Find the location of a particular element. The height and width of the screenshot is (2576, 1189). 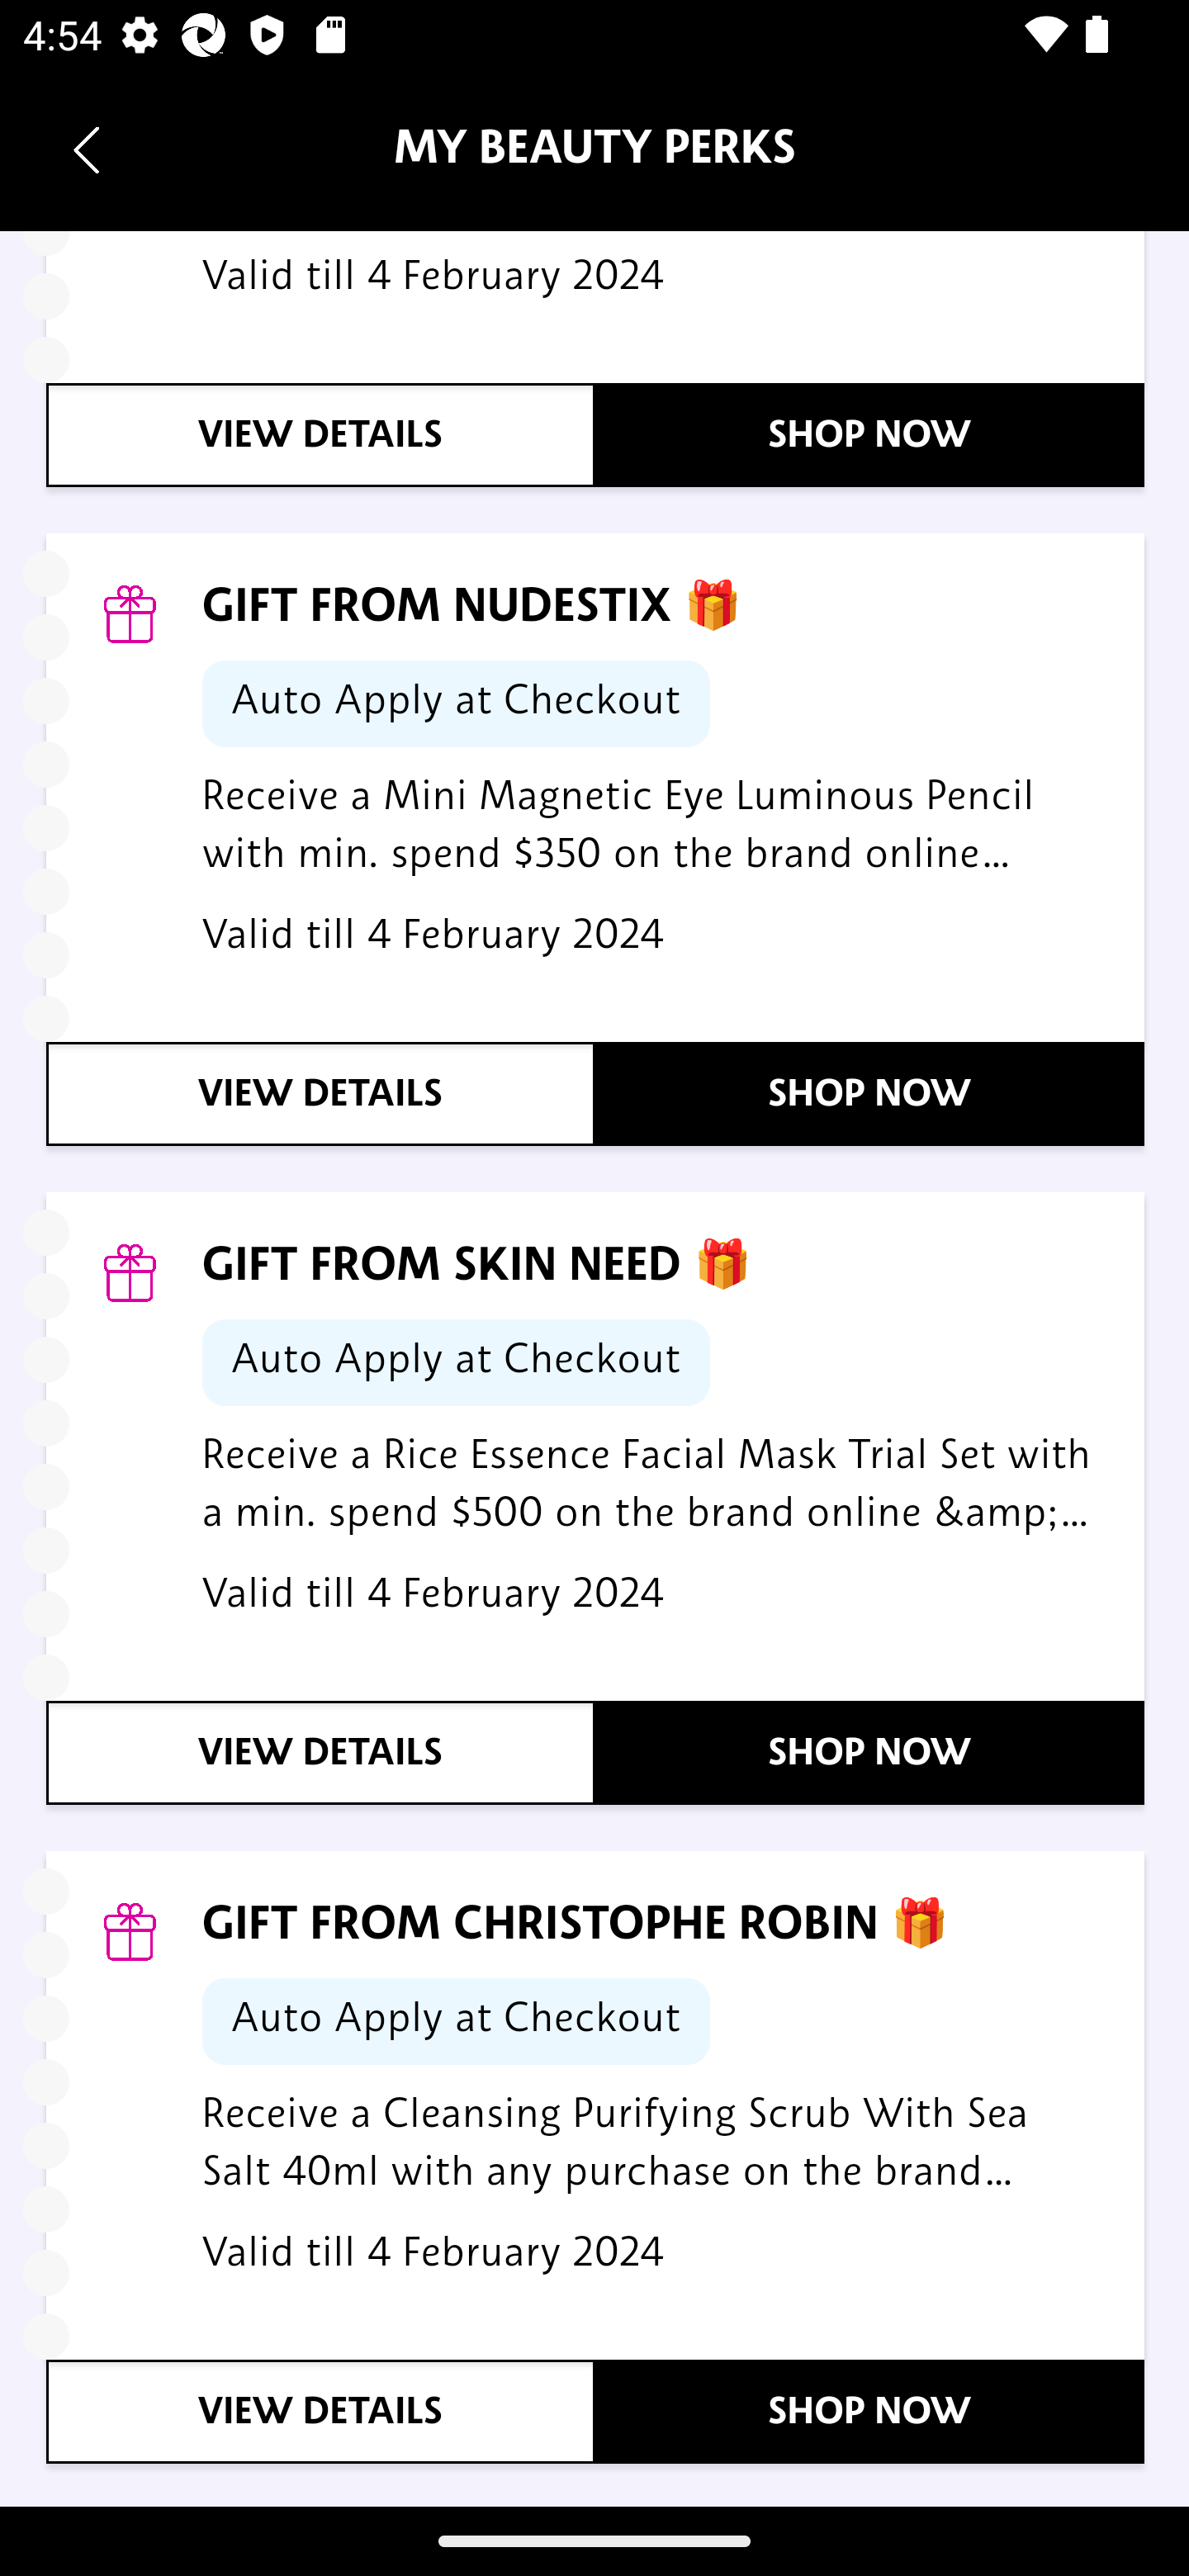

VIEW DETAILS is located at coordinates (322, 2412).